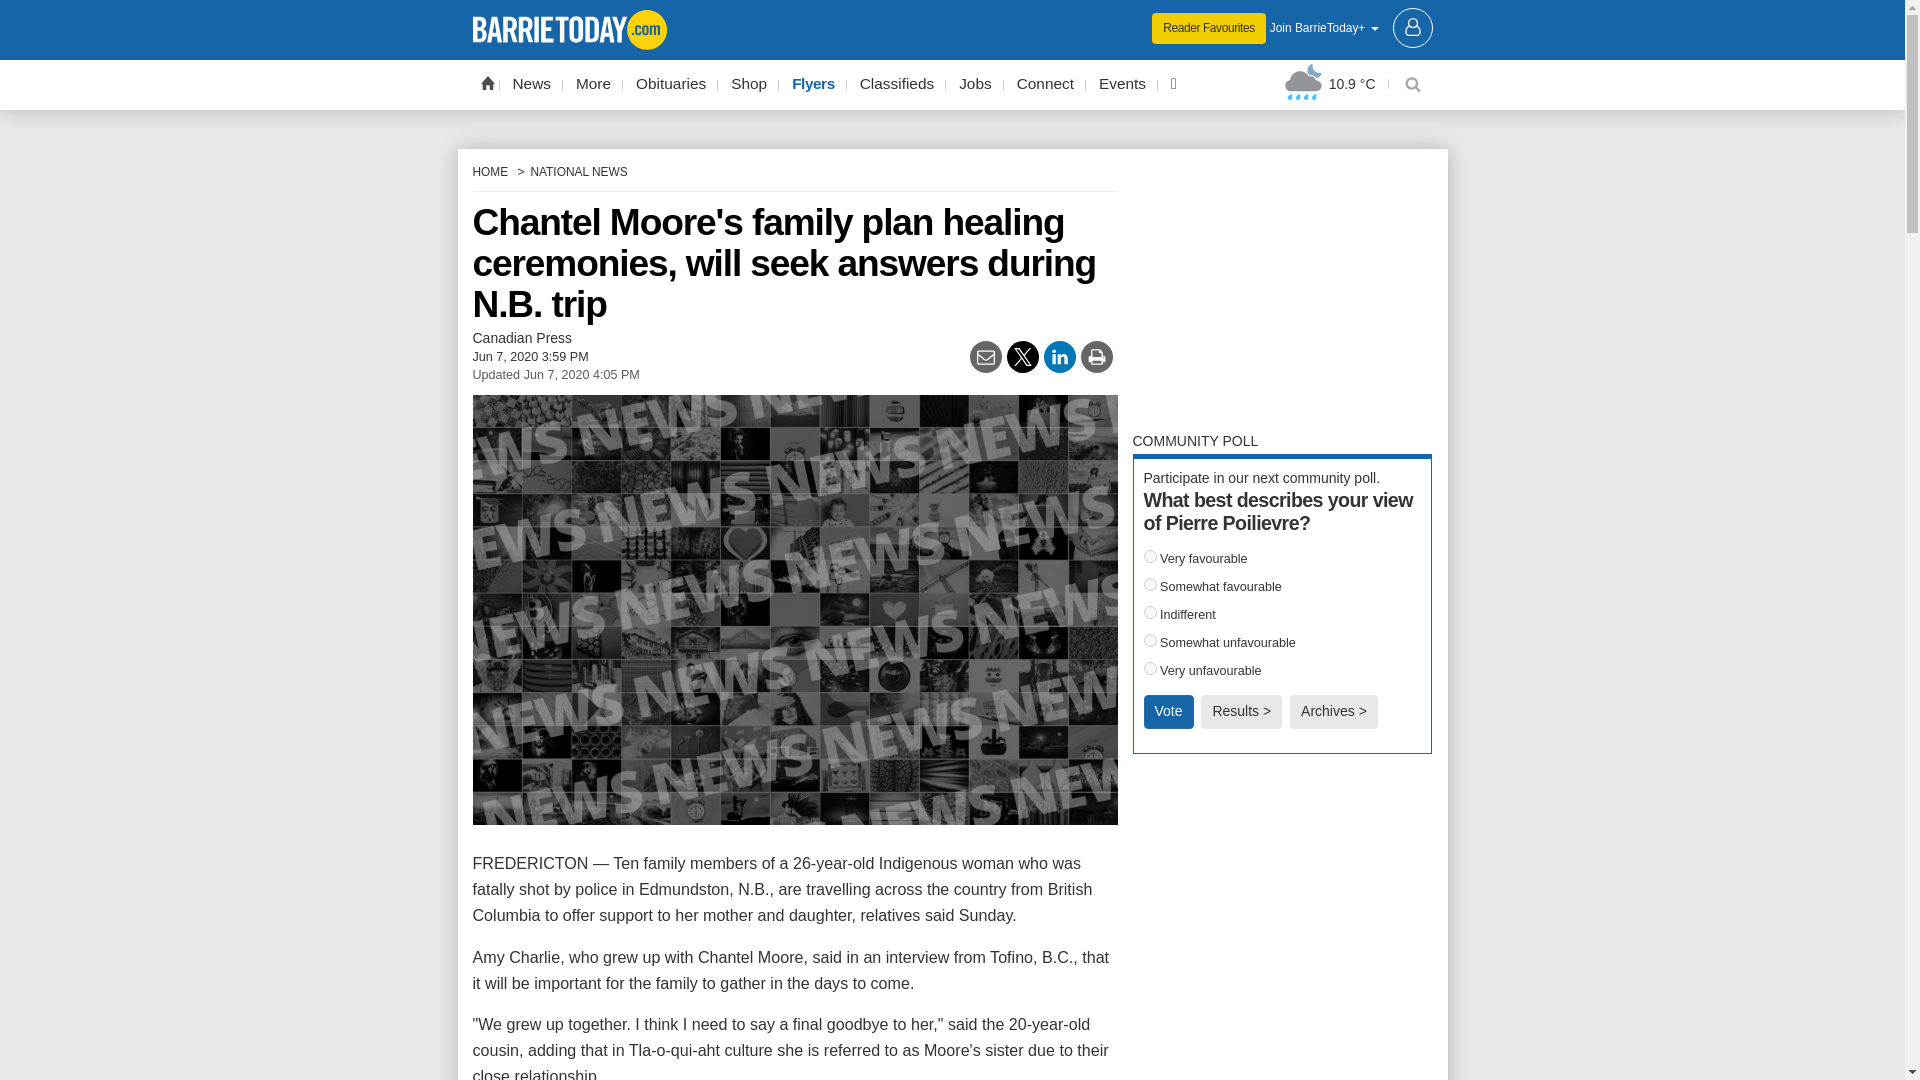 The image size is (1920, 1080). Describe the element at coordinates (1150, 612) in the screenshot. I see `123108` at that location.